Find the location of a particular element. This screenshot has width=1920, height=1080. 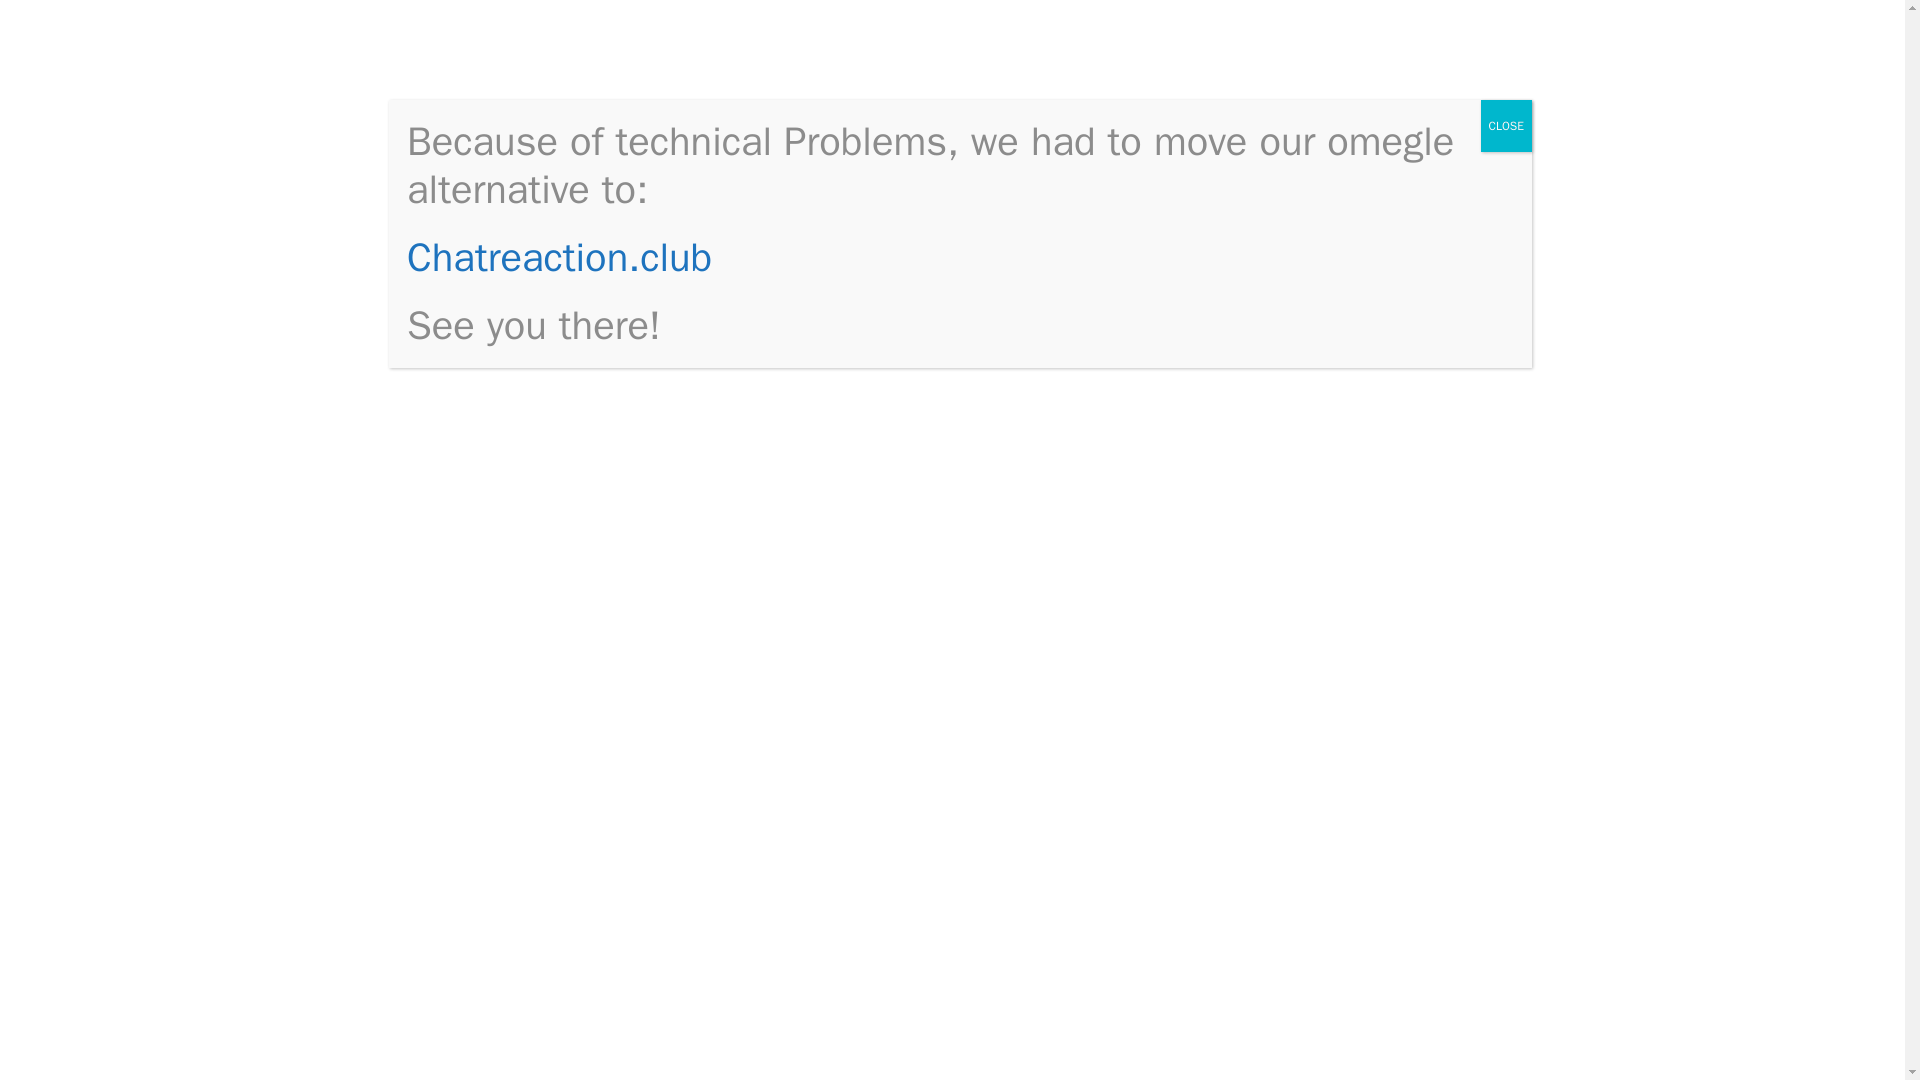

sites like cam 4 is located at coordinates (558, 66).